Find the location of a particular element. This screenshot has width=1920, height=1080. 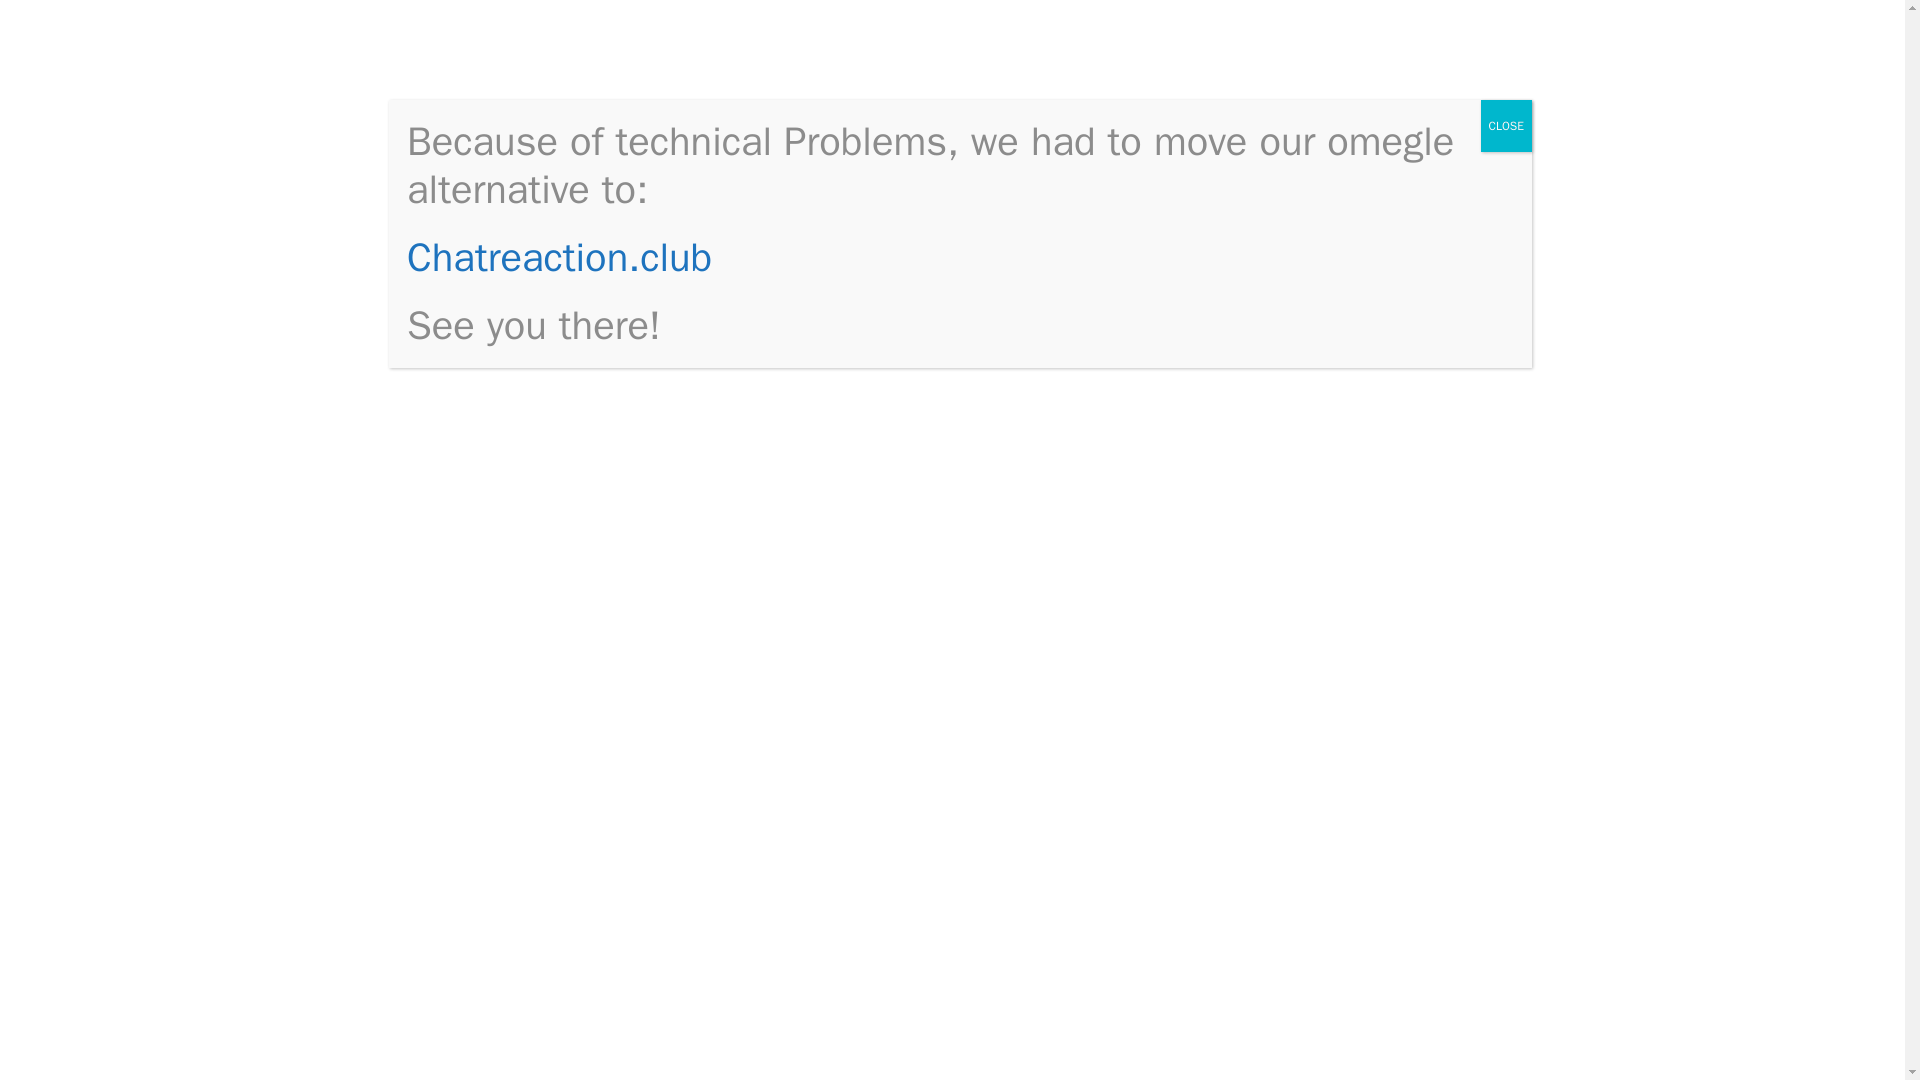

sites like cam 4 is located at coordinates (558, 66).